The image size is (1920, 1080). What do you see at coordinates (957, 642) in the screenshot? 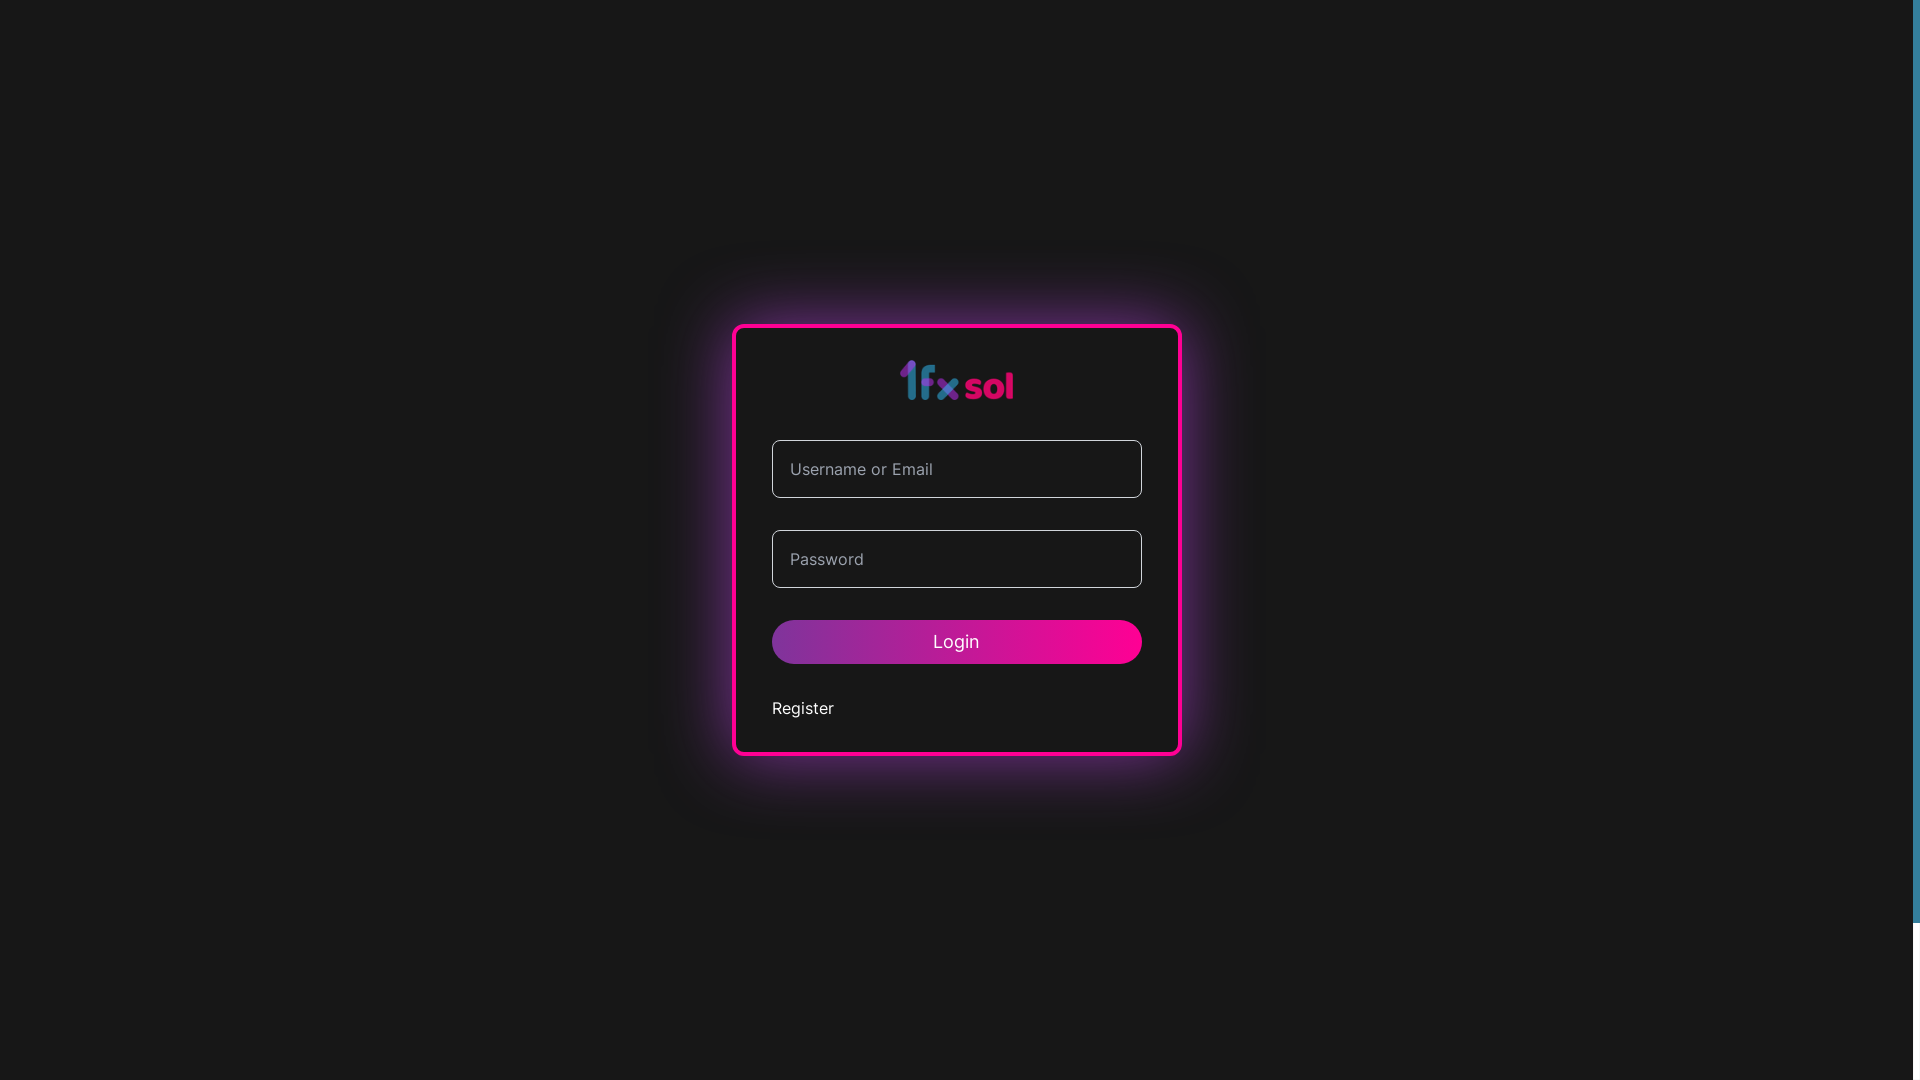
I see `Login` at bounding box center [957, 642].